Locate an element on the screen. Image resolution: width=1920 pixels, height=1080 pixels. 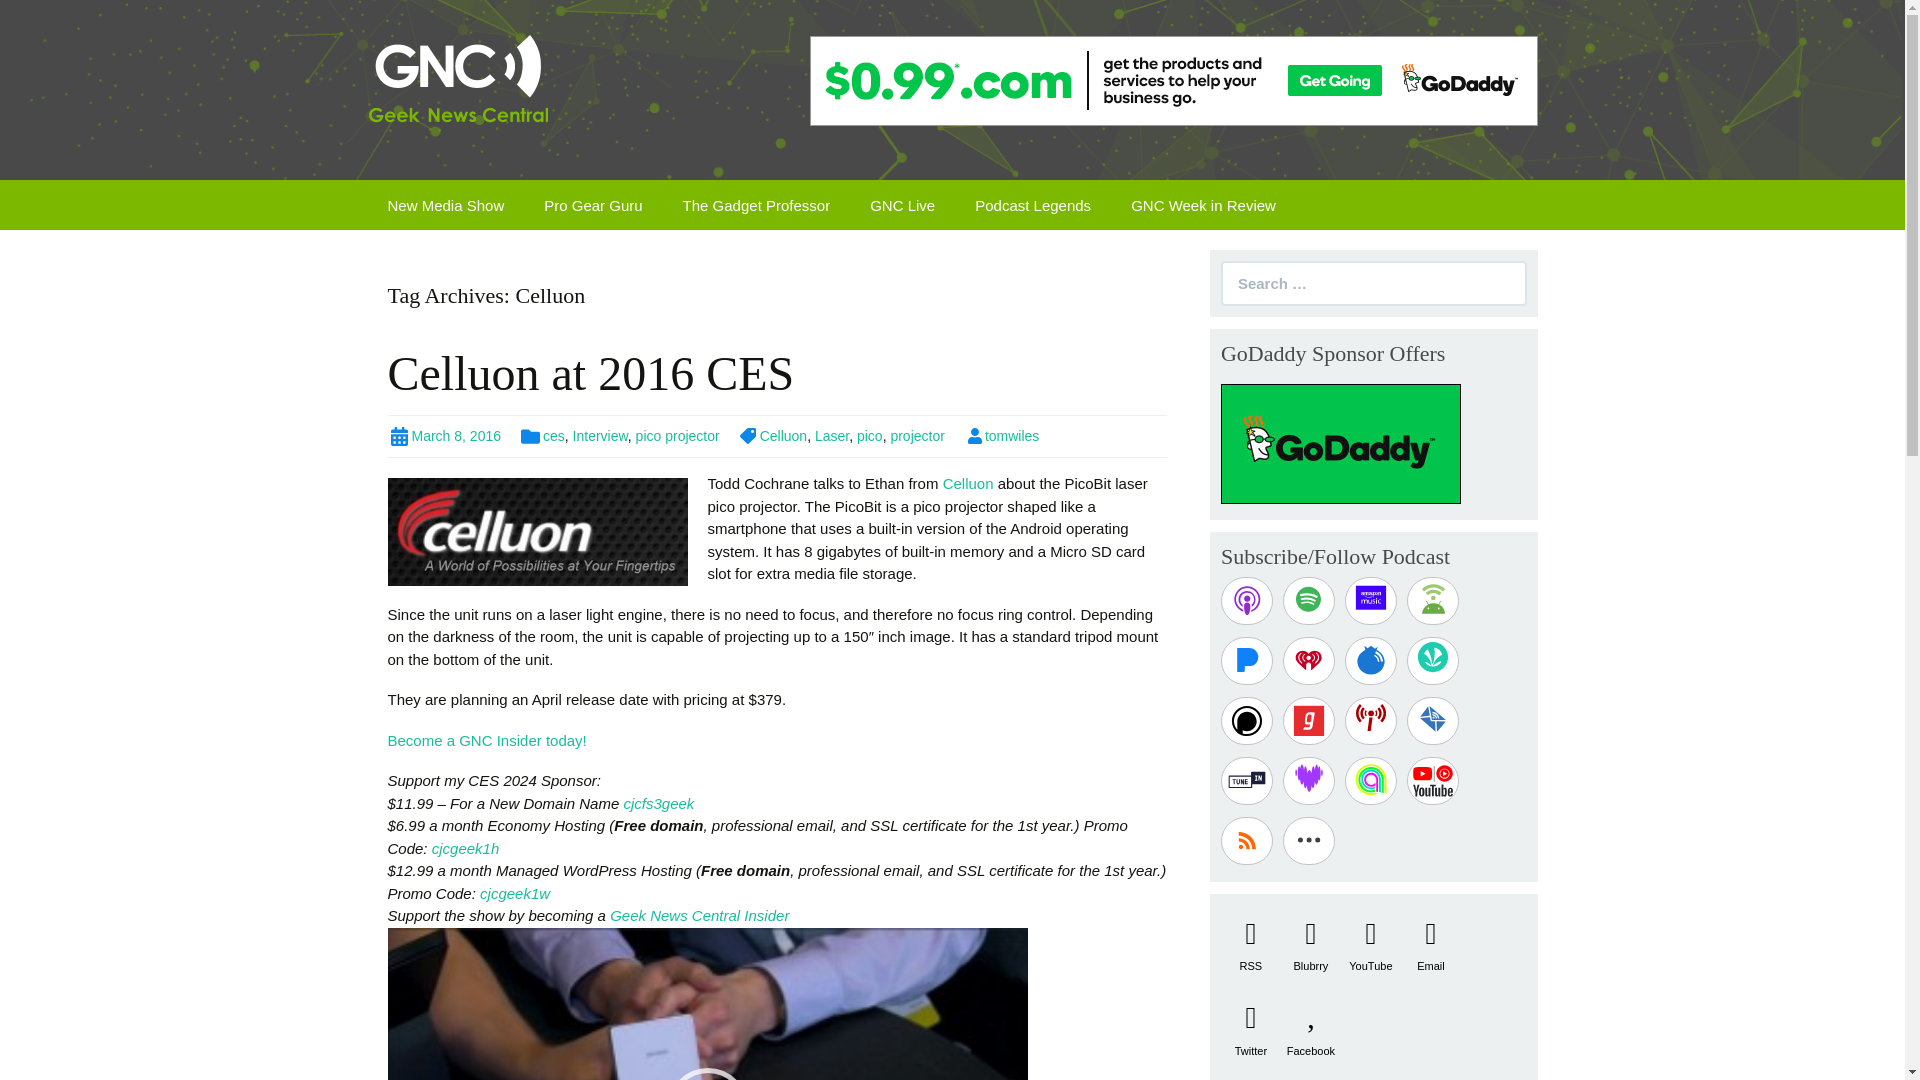
The Gadget Professor is located at coordinates (756, 205).